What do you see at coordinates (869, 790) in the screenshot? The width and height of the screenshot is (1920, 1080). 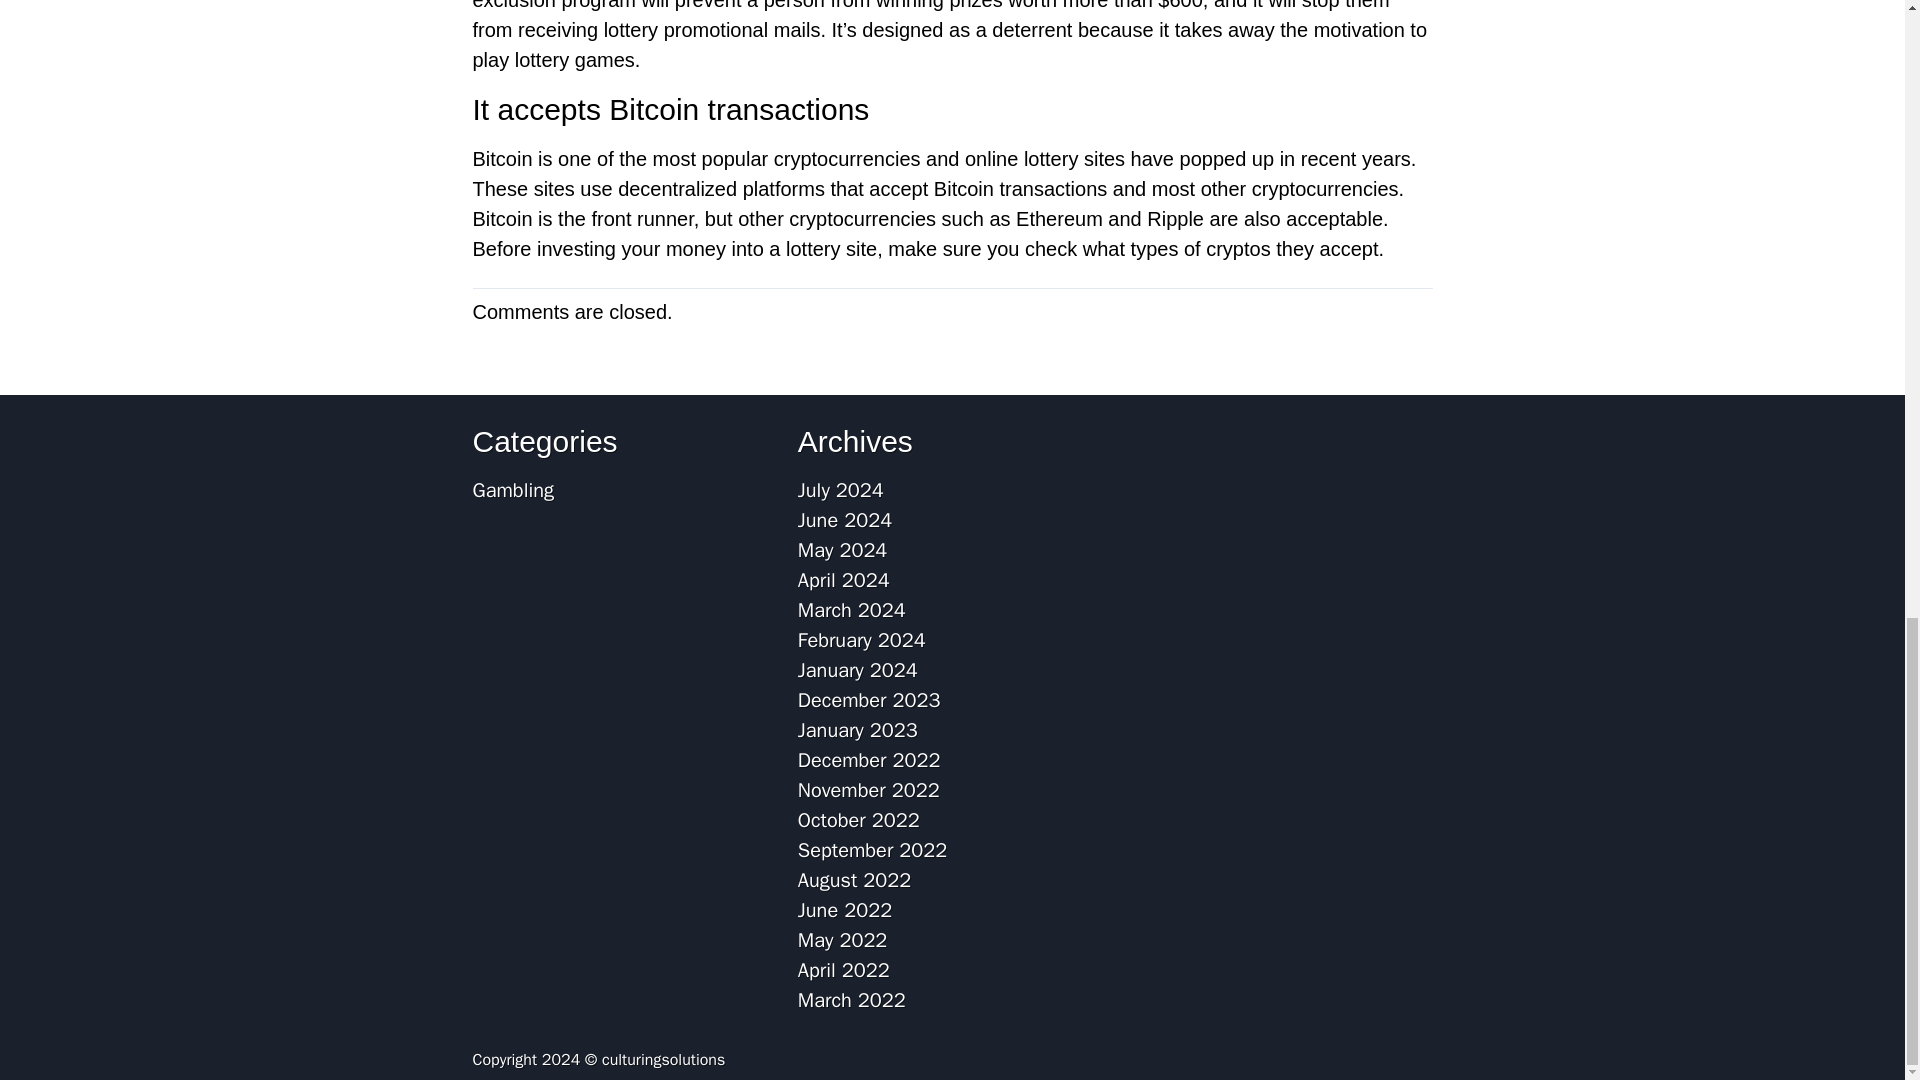 I see `November 2022` at bounding box center [869, 790].